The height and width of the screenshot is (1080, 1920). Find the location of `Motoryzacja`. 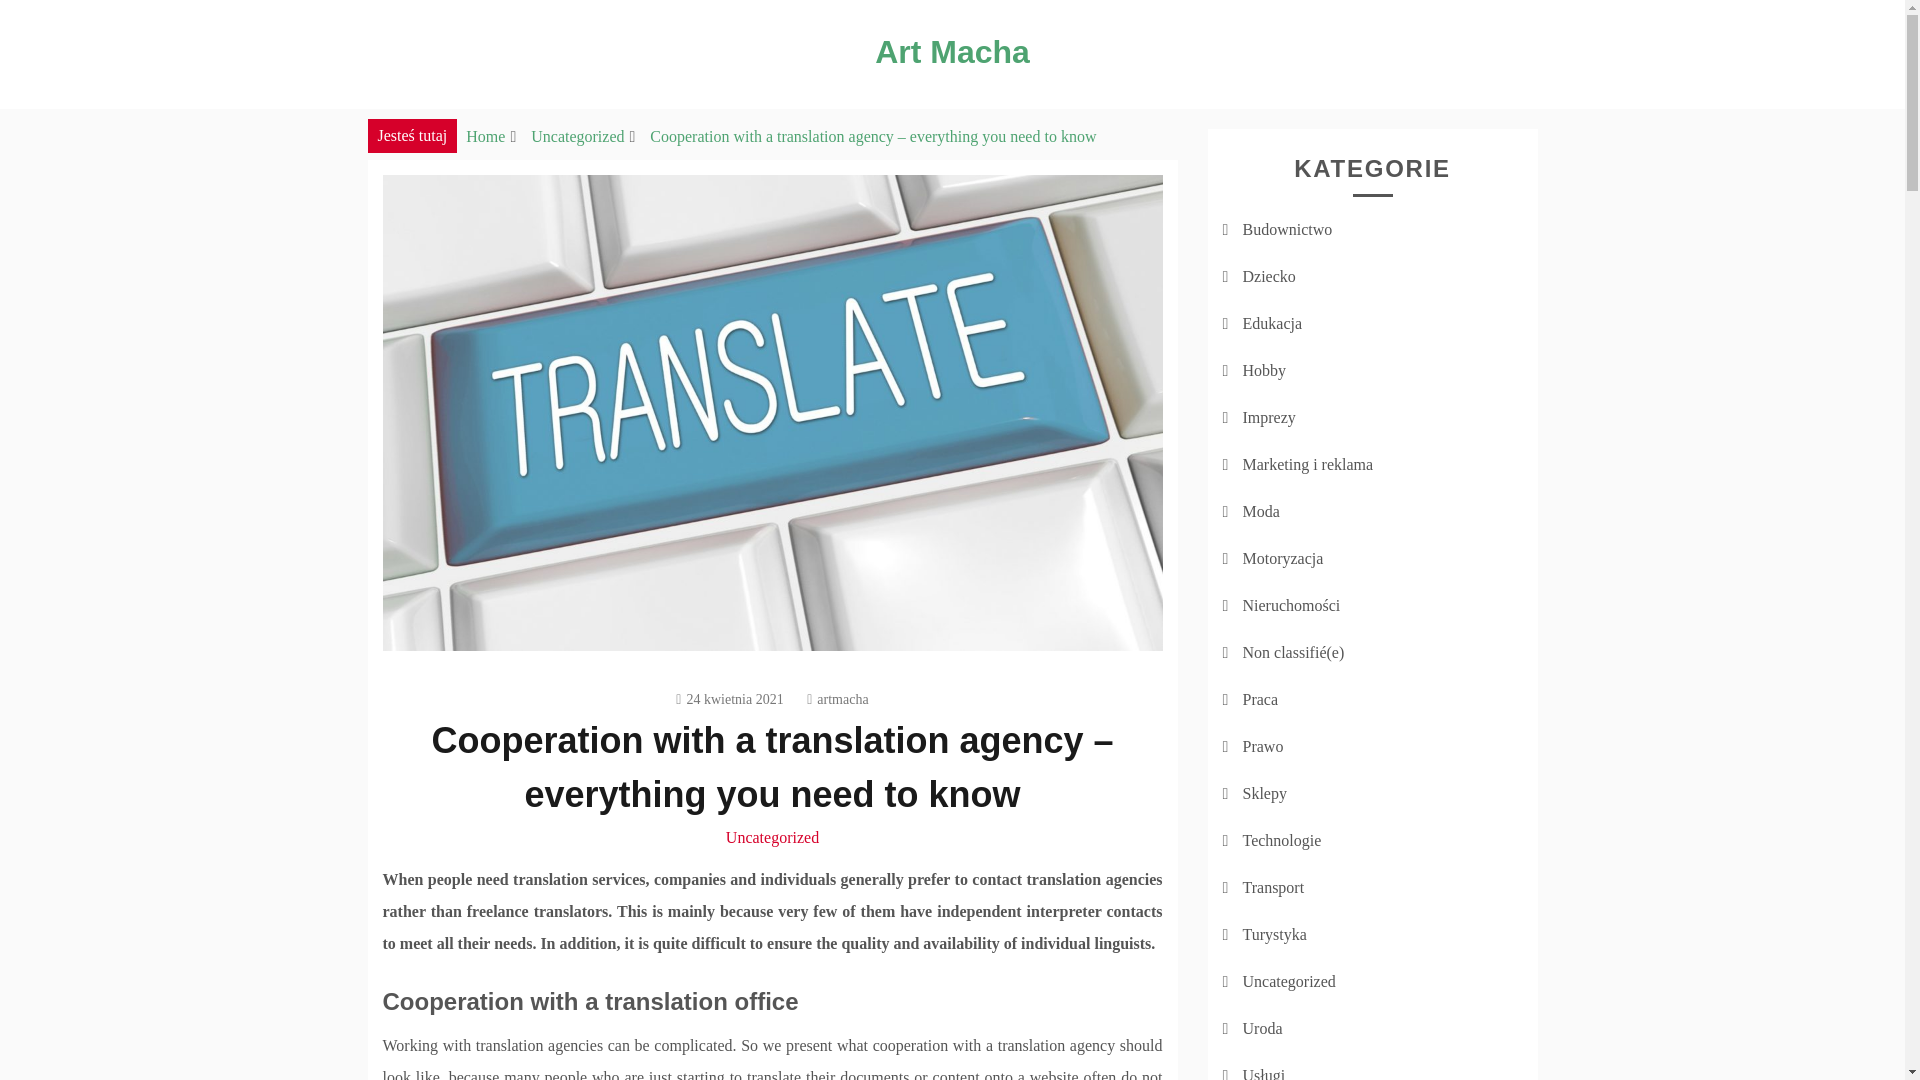

Motoryzacja is located at coordinates (1282, 558).